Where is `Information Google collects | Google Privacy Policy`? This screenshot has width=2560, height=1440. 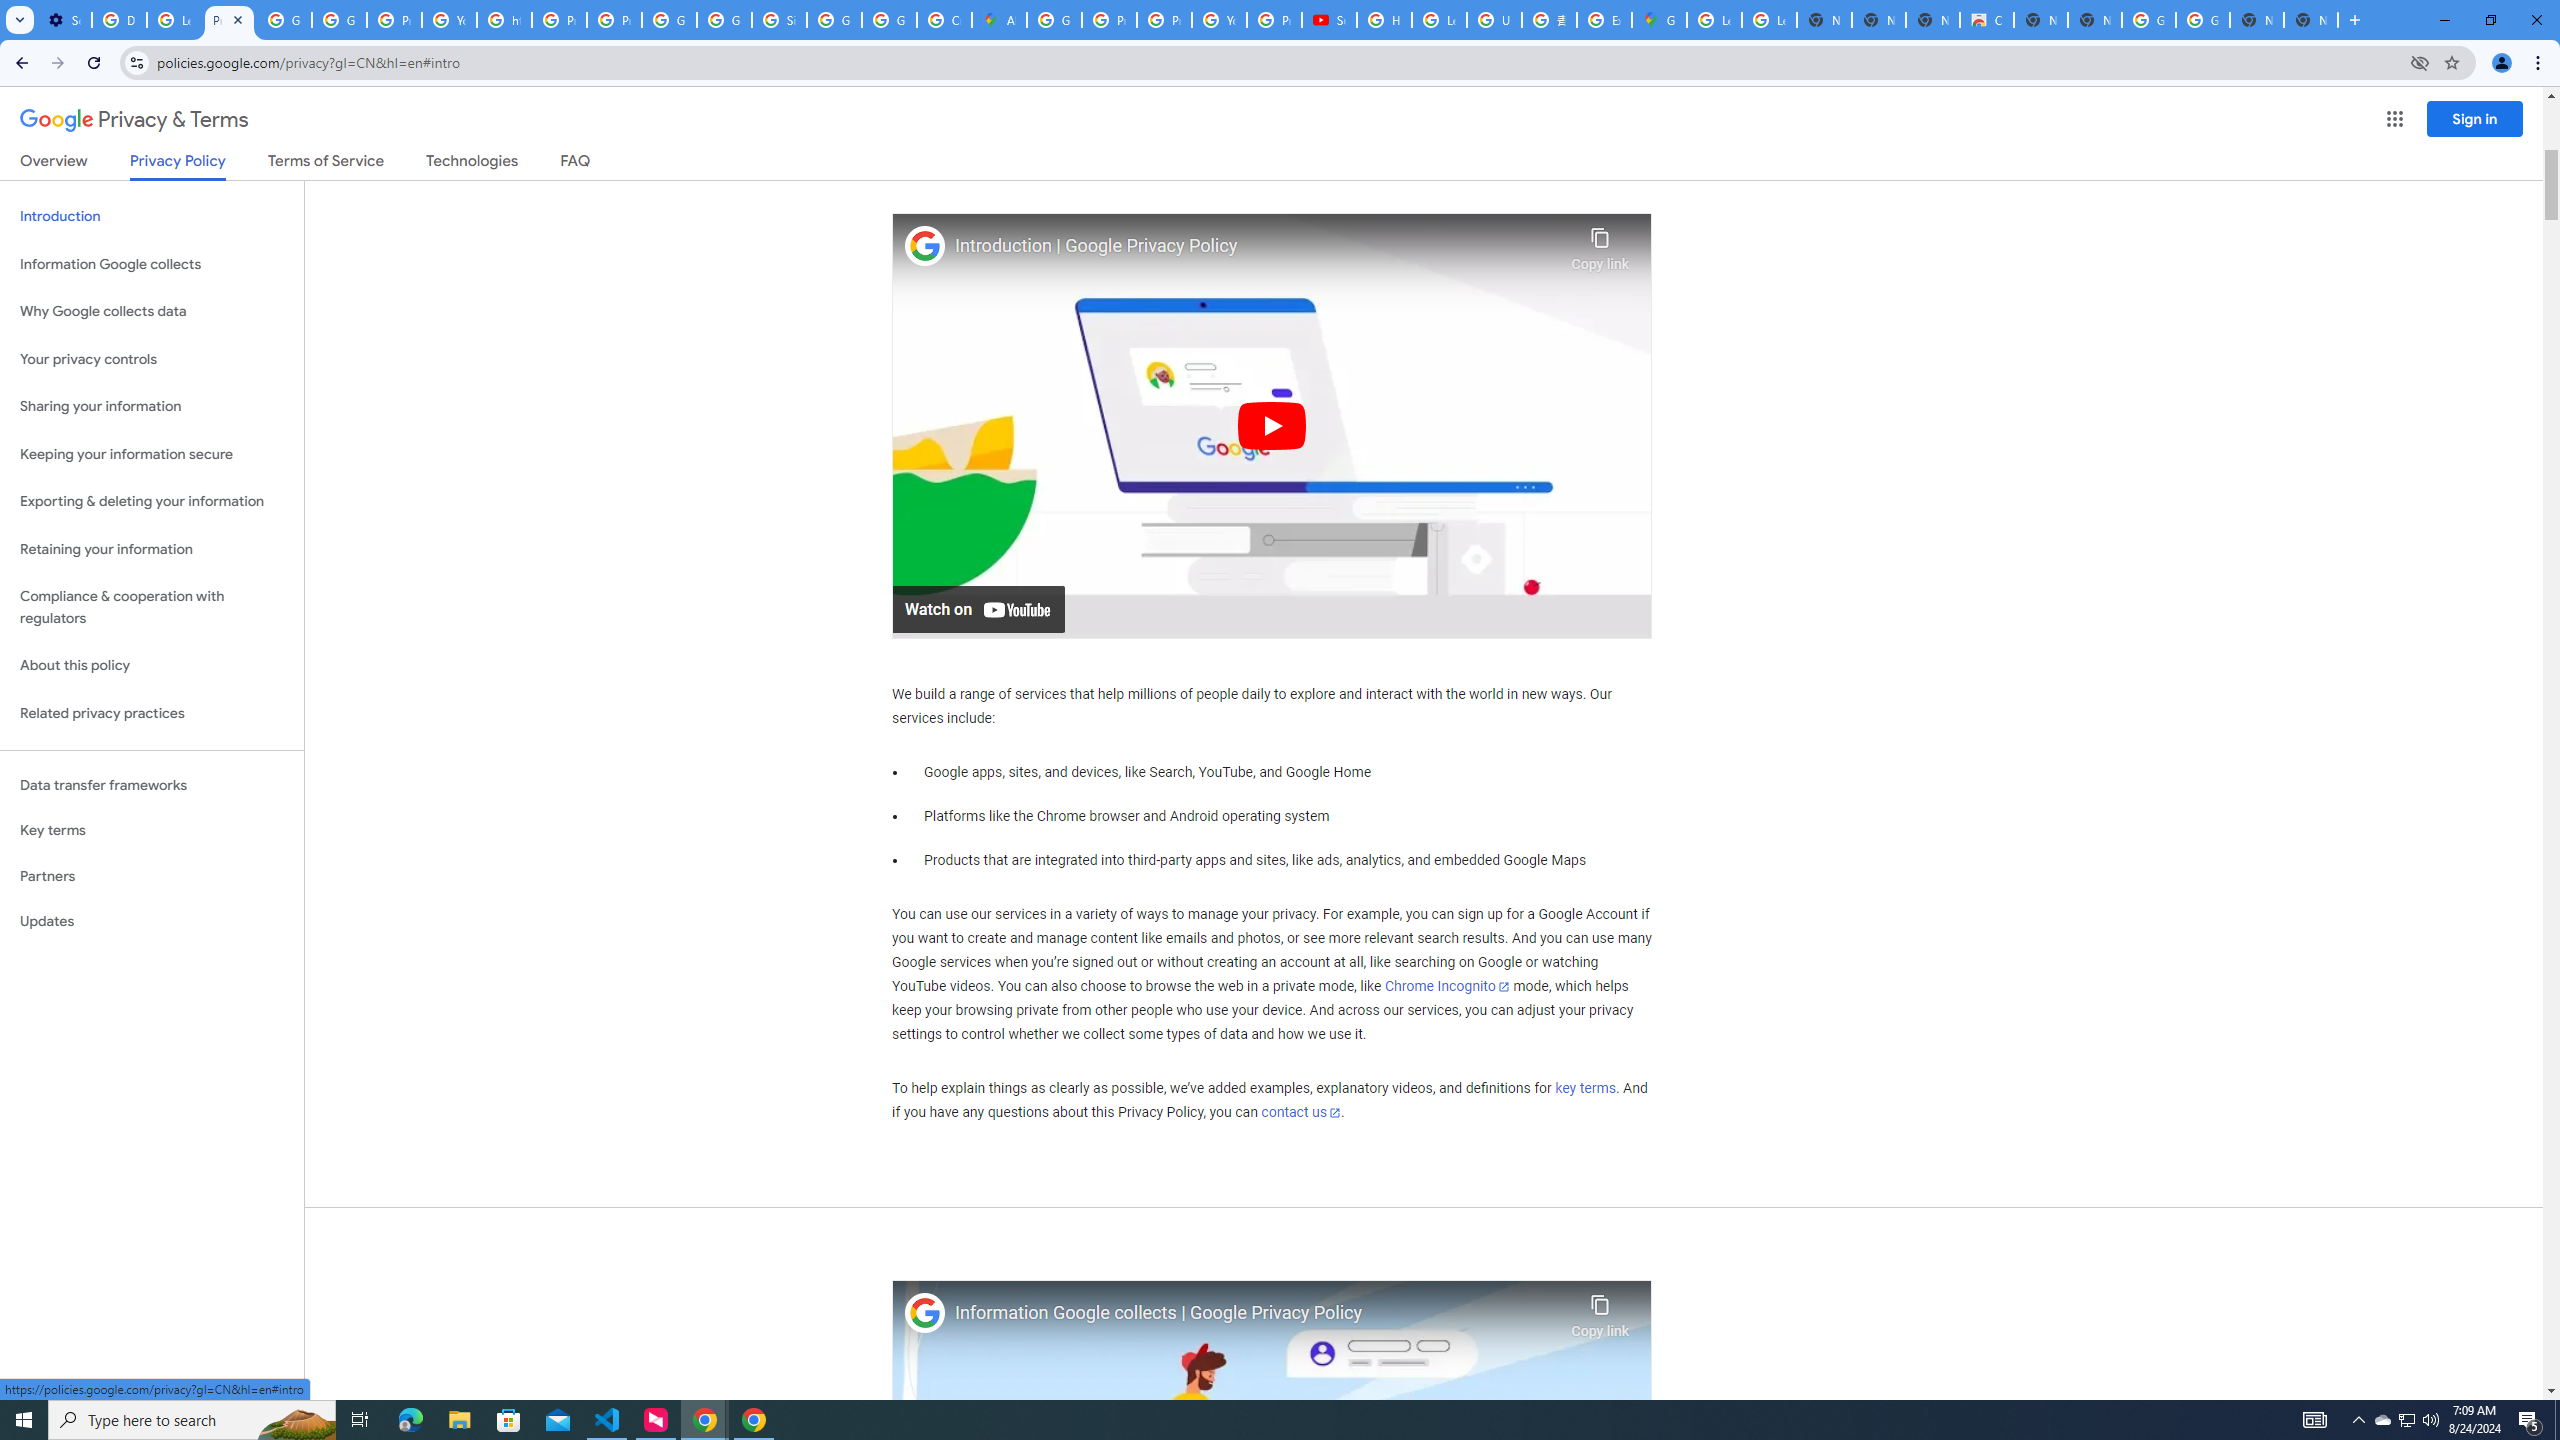 Information Google collects | Google Privacy Policy is located at coordinates (1258, 1314).